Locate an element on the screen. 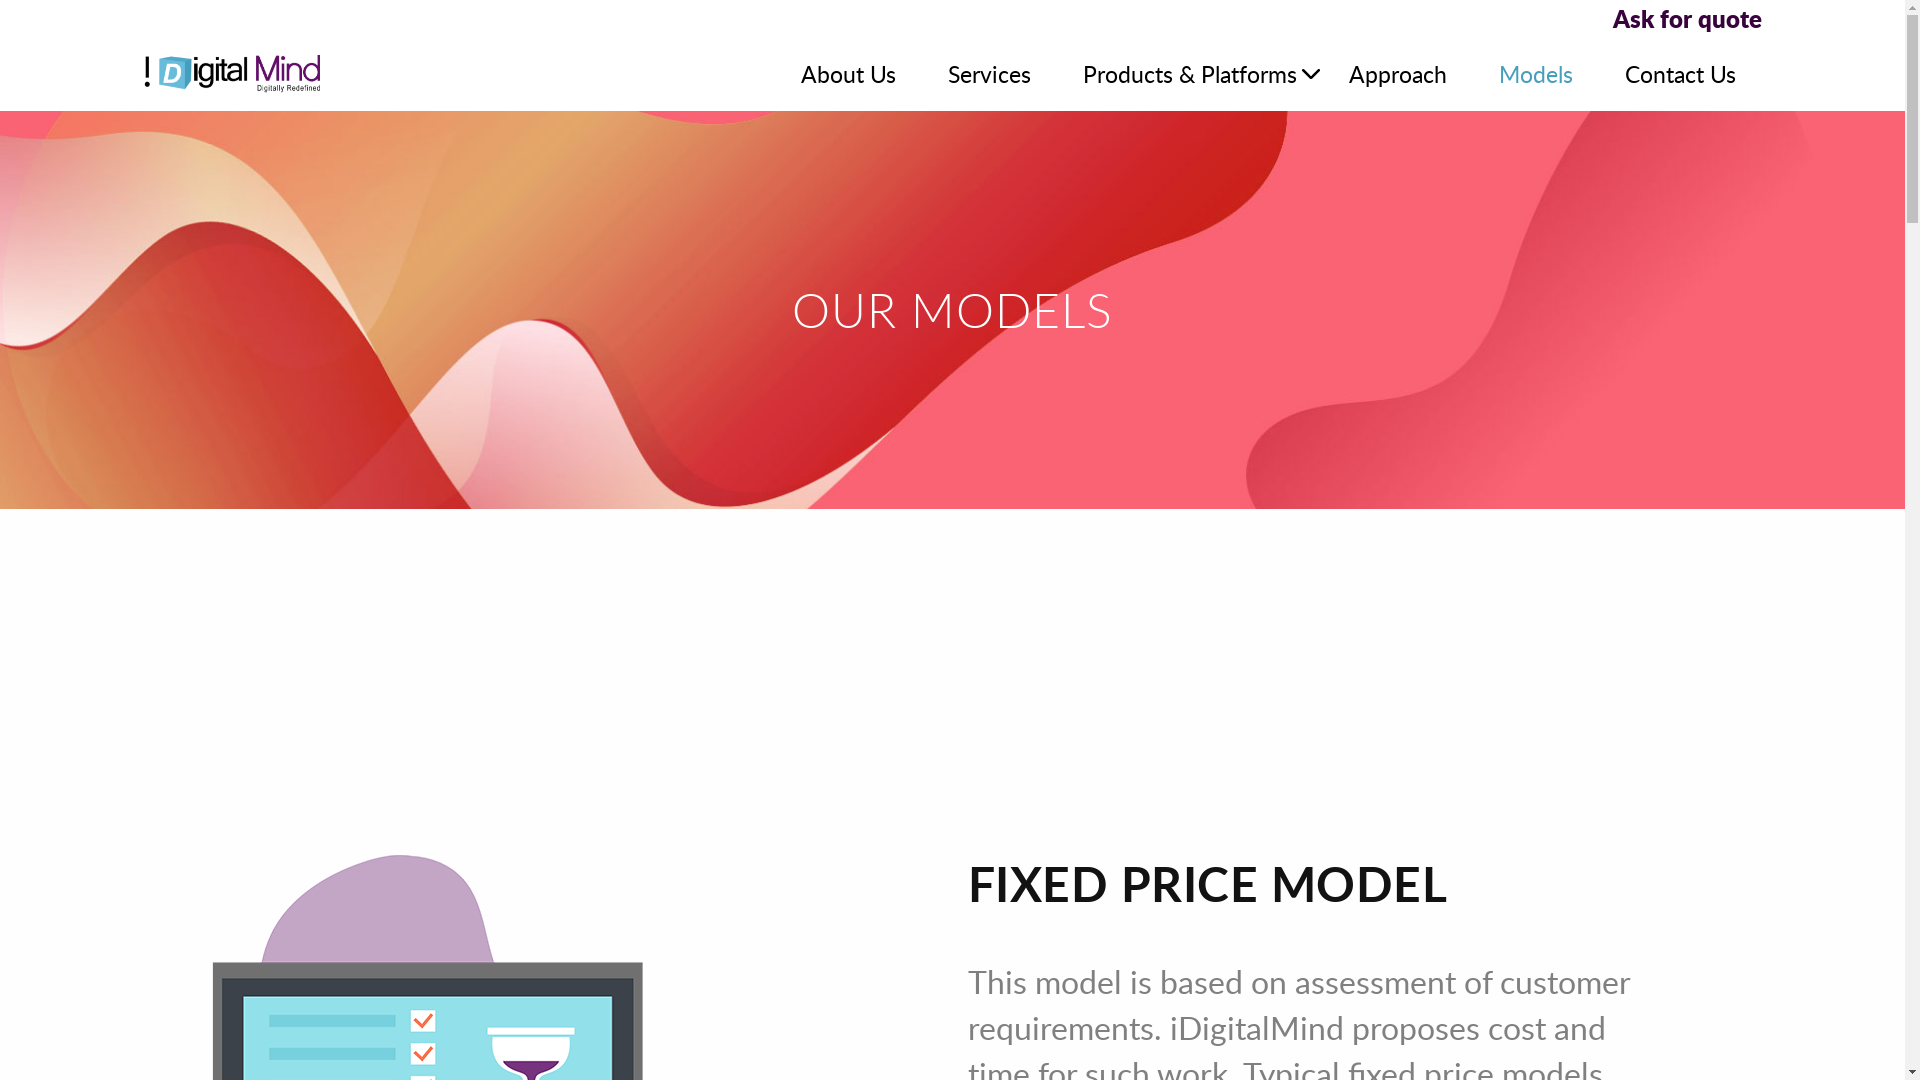  Contact Us is located at coordinates (1680, 74).